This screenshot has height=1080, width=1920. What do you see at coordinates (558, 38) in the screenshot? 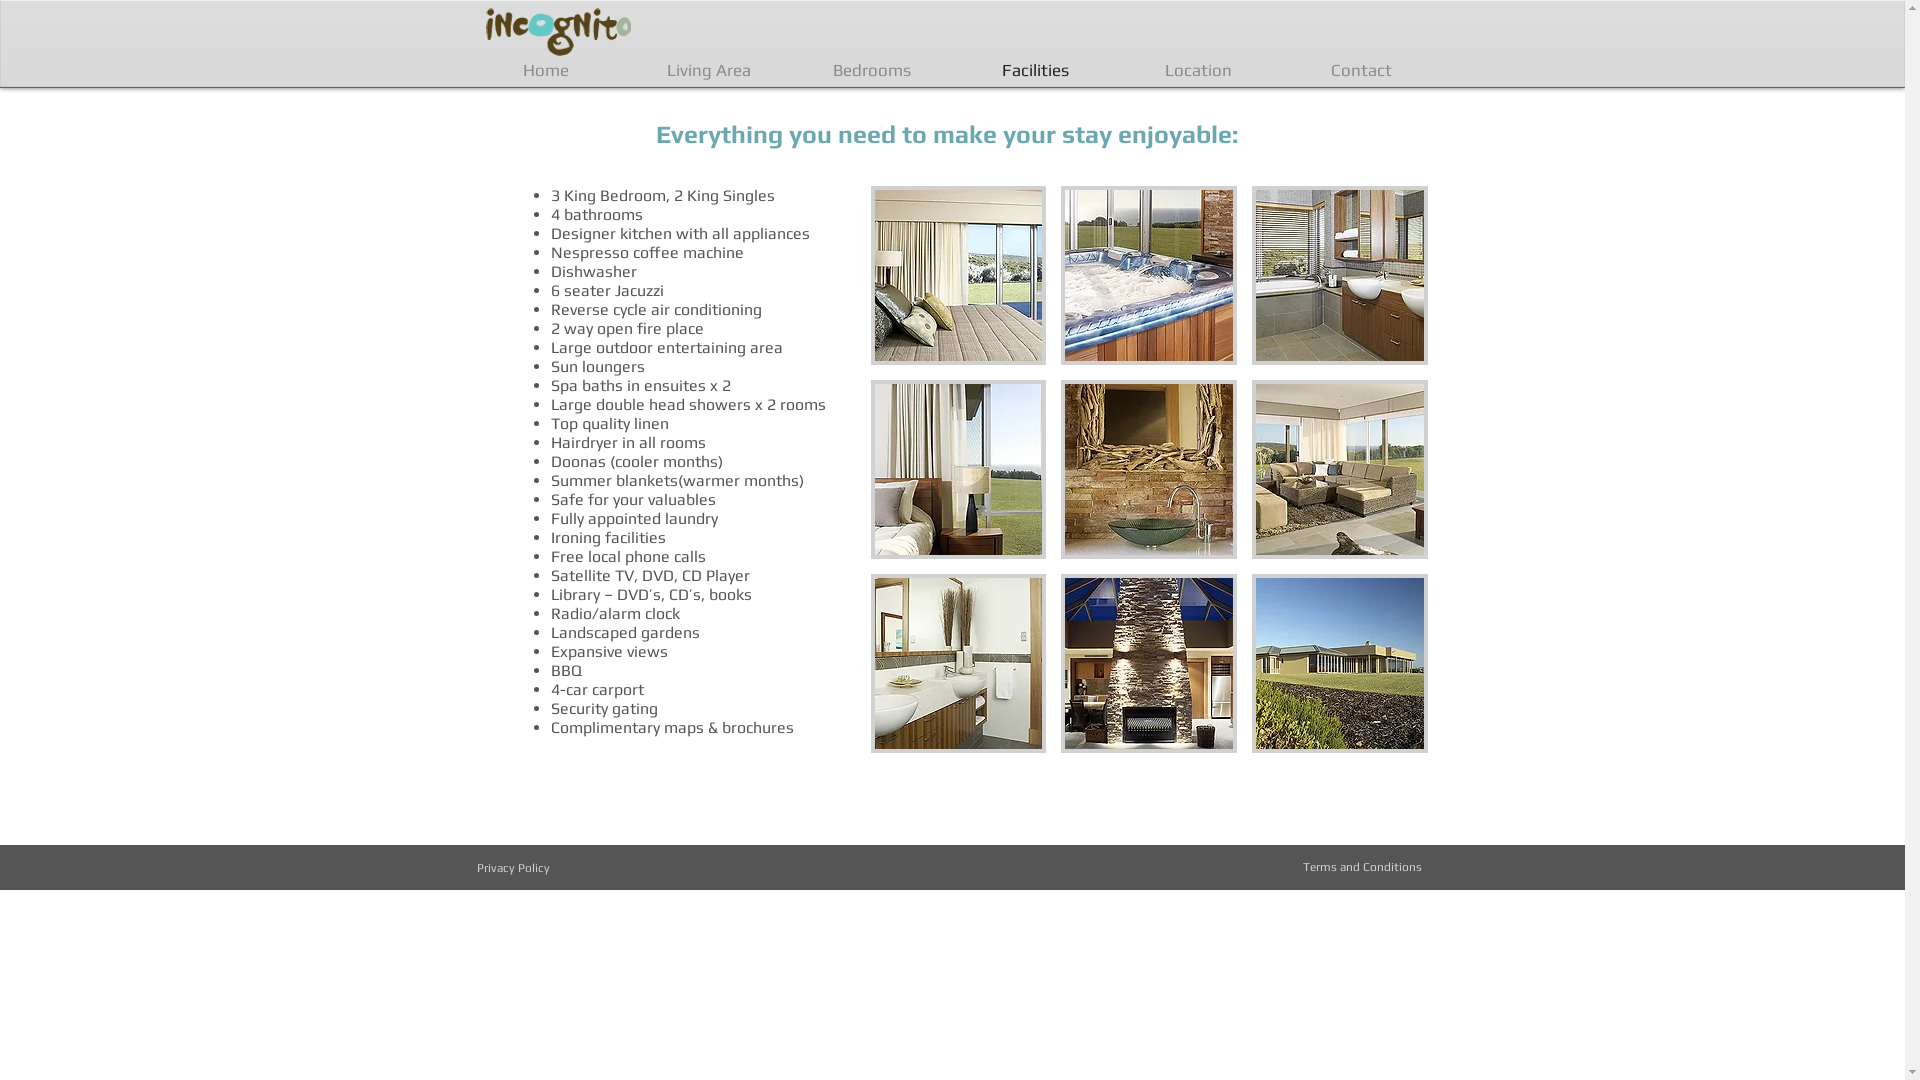
I see `logo.png` at bounding box center [558, 38].